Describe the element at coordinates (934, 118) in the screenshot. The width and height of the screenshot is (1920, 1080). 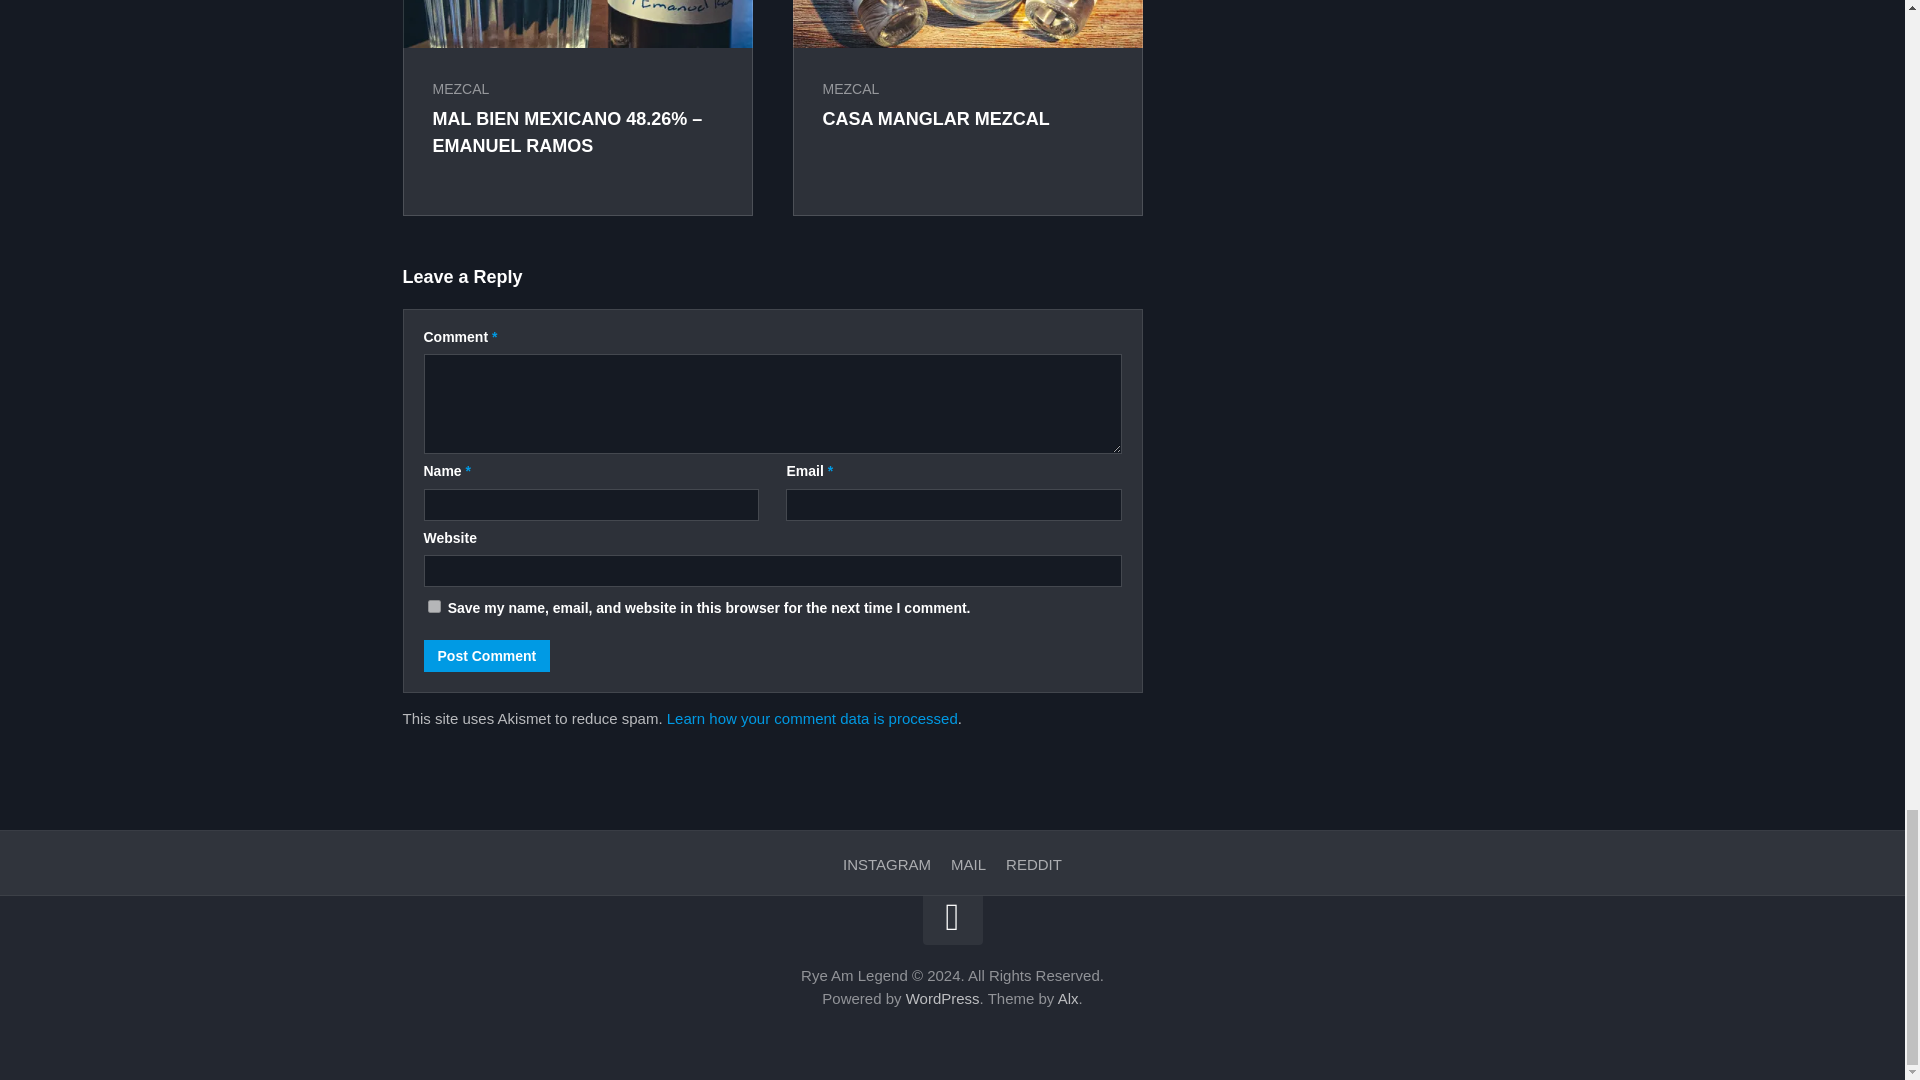
I see `CASA MANGLAR MEZCAL` at that location.